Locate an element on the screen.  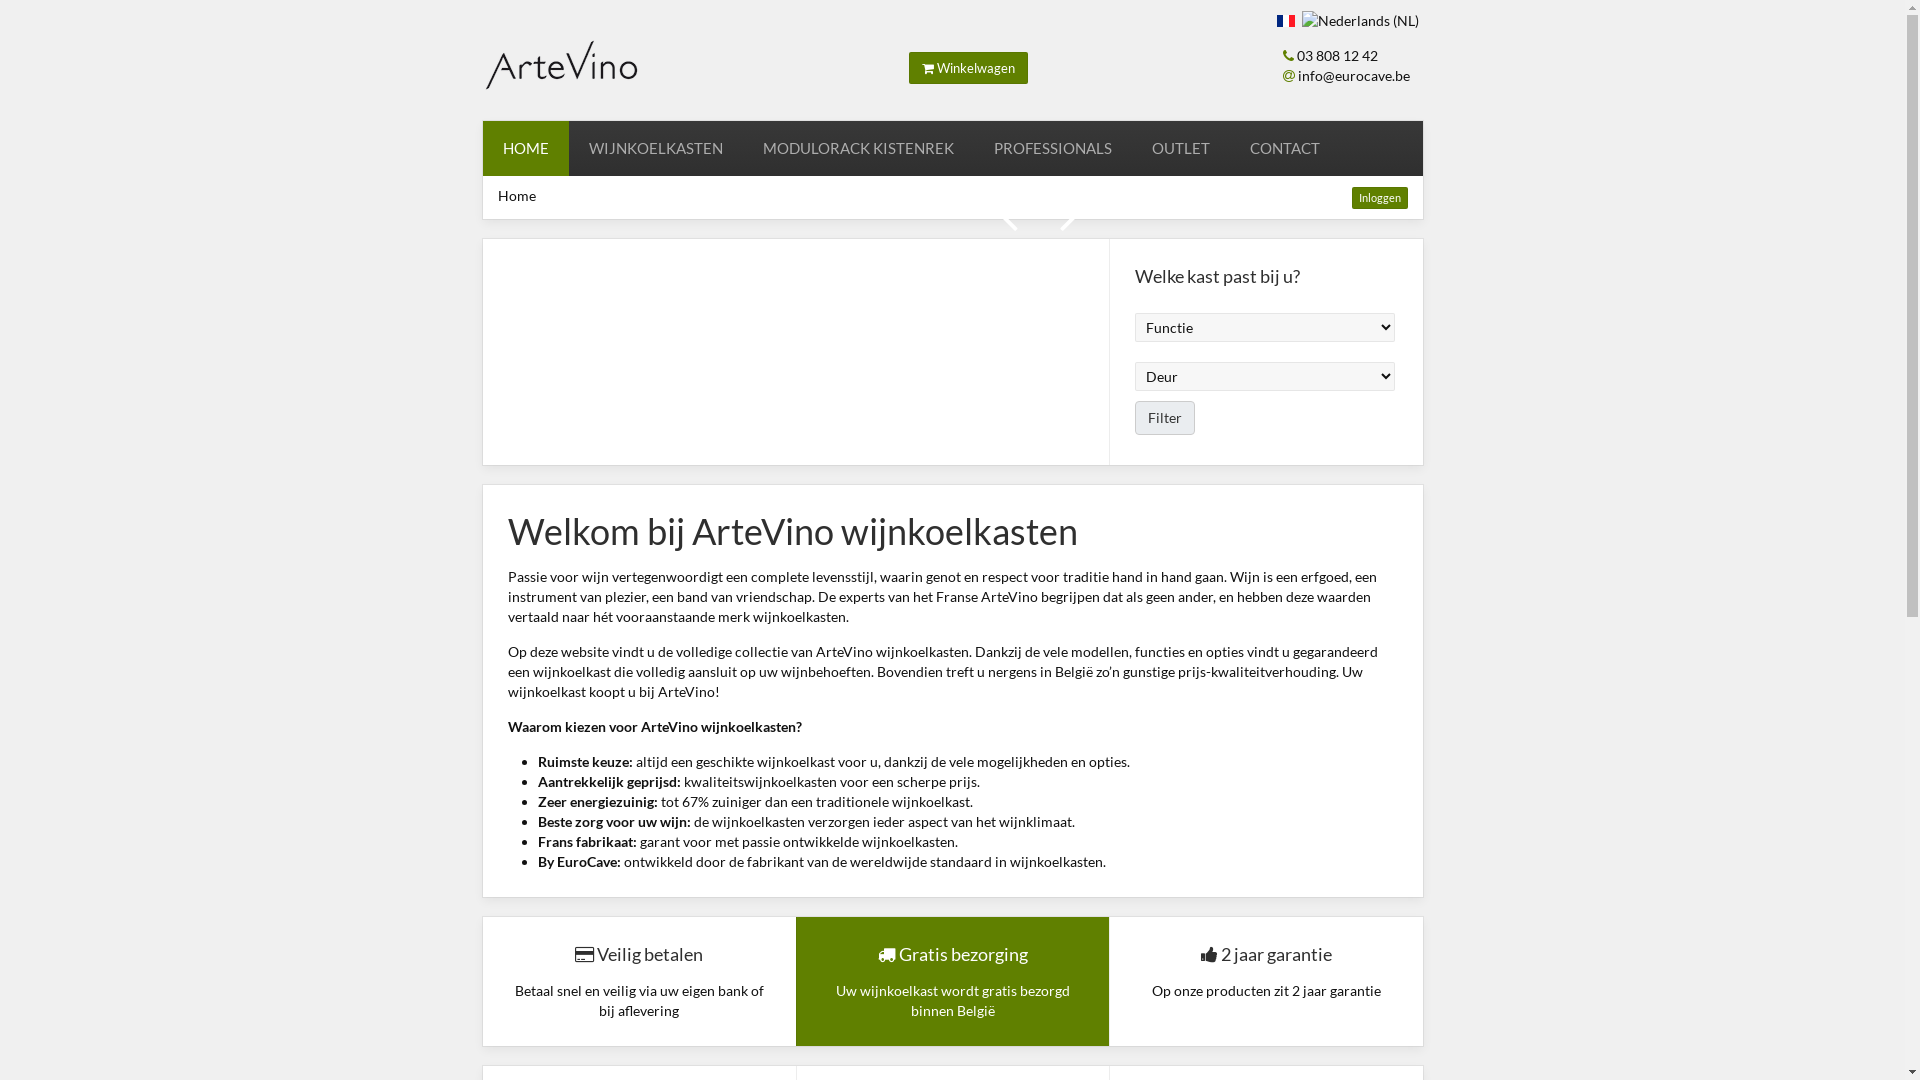
WIJNKOELKASTEN is located at coordinates (655, 148).